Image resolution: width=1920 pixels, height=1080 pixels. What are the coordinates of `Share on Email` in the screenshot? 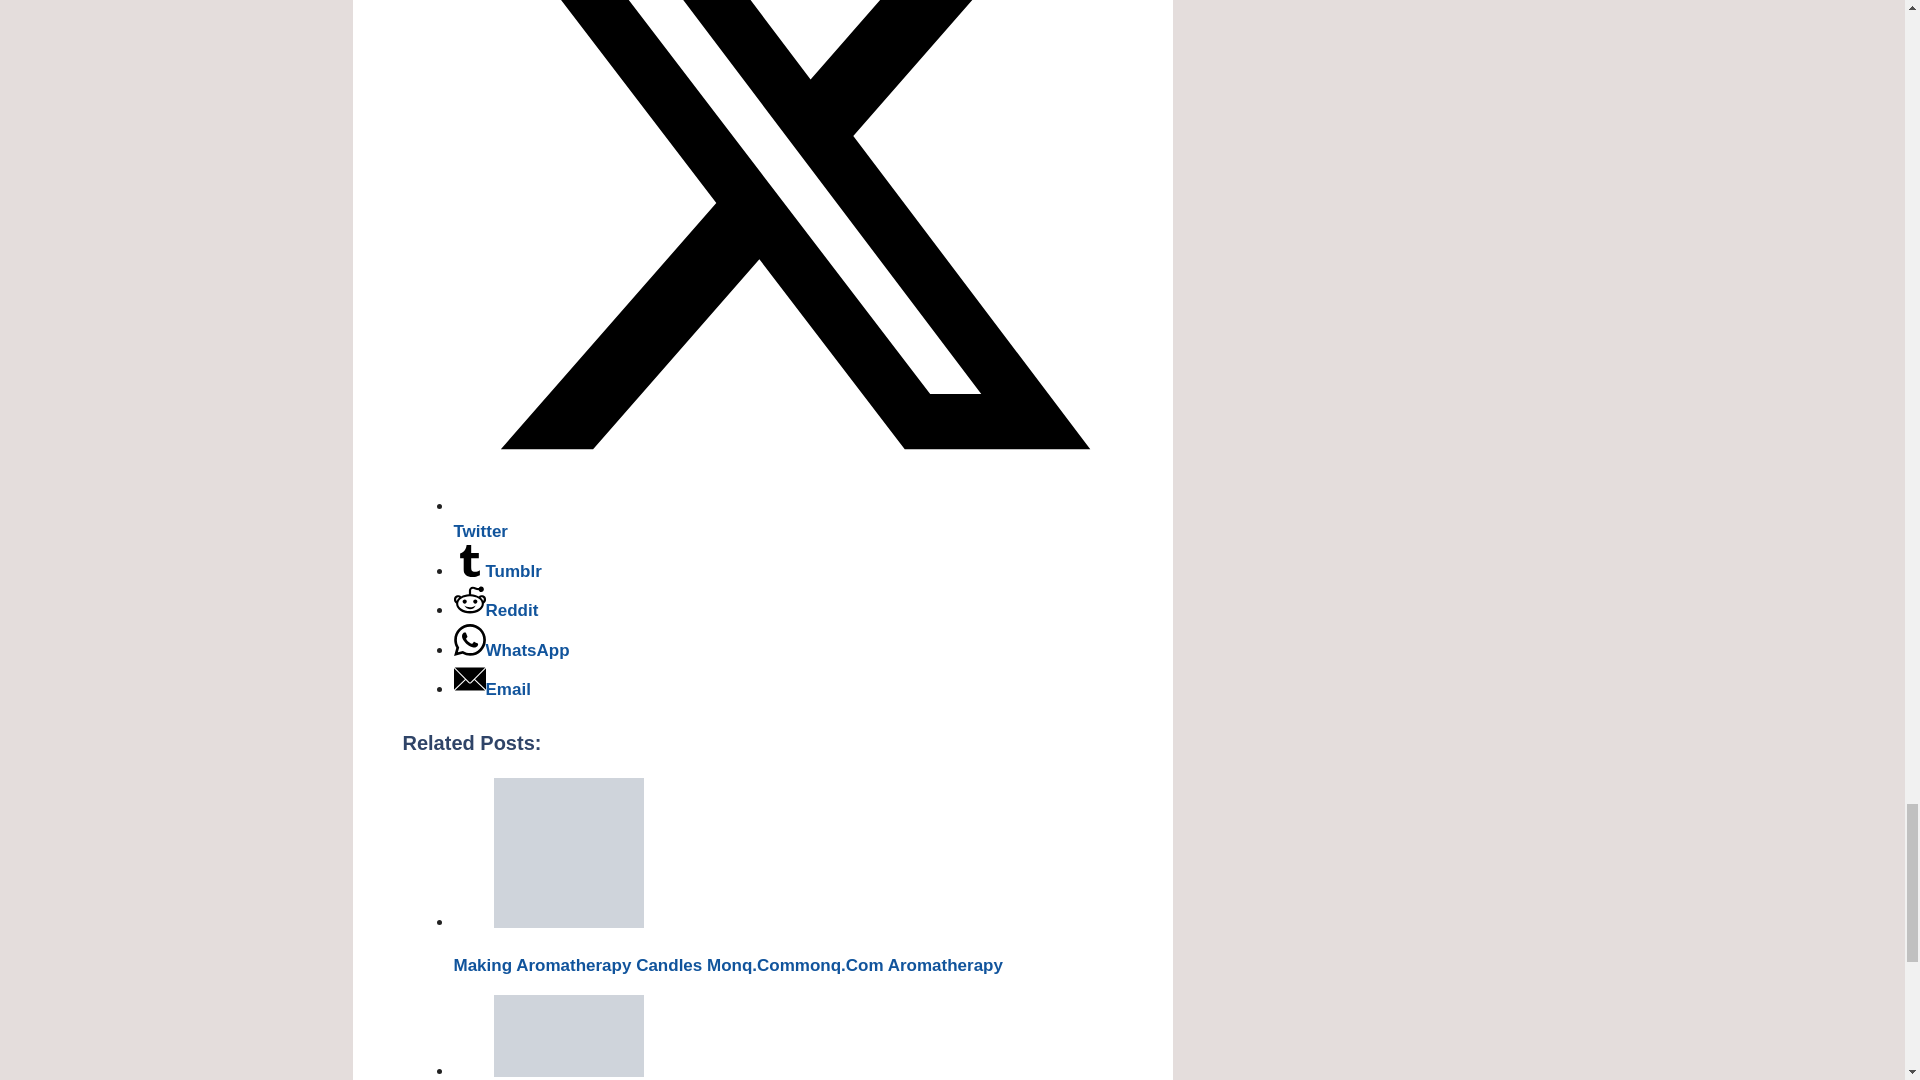 It's located at (492, 689).